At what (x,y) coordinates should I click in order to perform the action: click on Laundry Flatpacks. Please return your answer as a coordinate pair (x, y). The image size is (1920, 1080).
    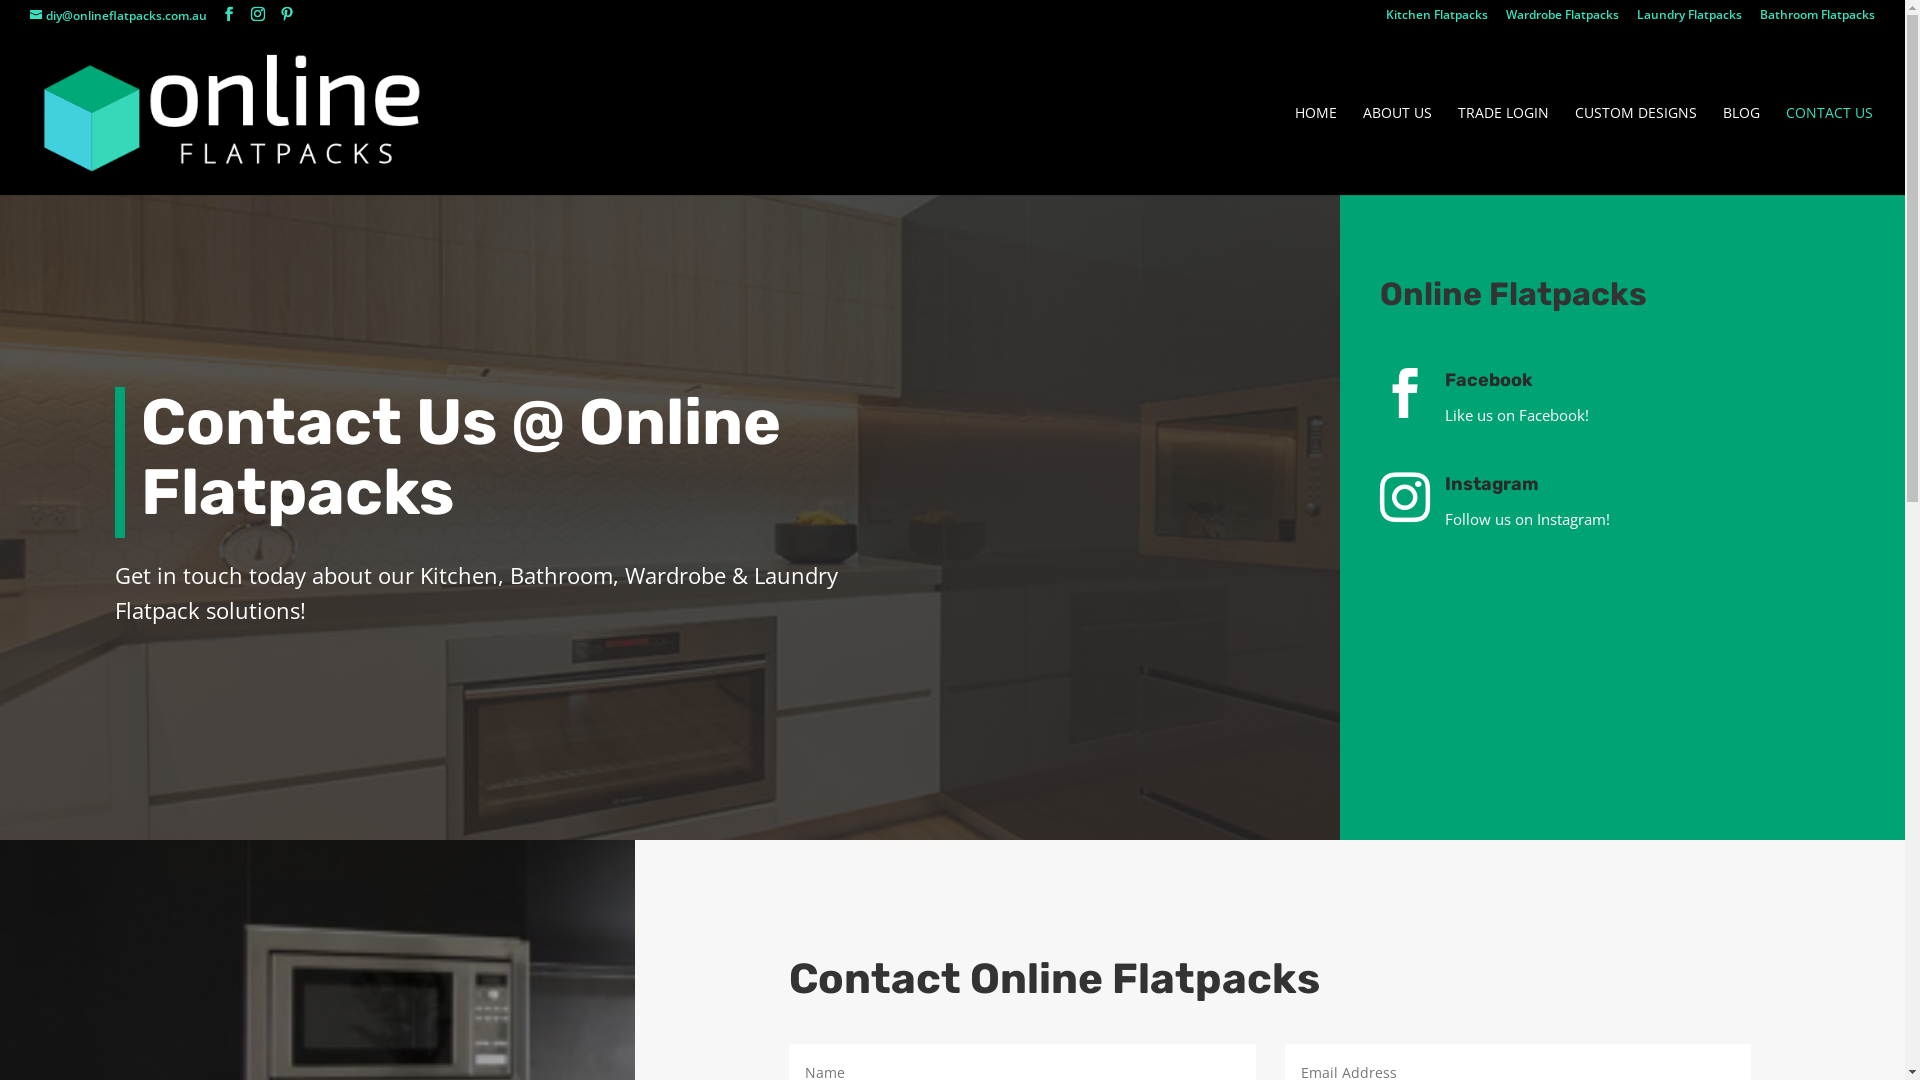
    Looking at the image, I should click on (1690, 20).